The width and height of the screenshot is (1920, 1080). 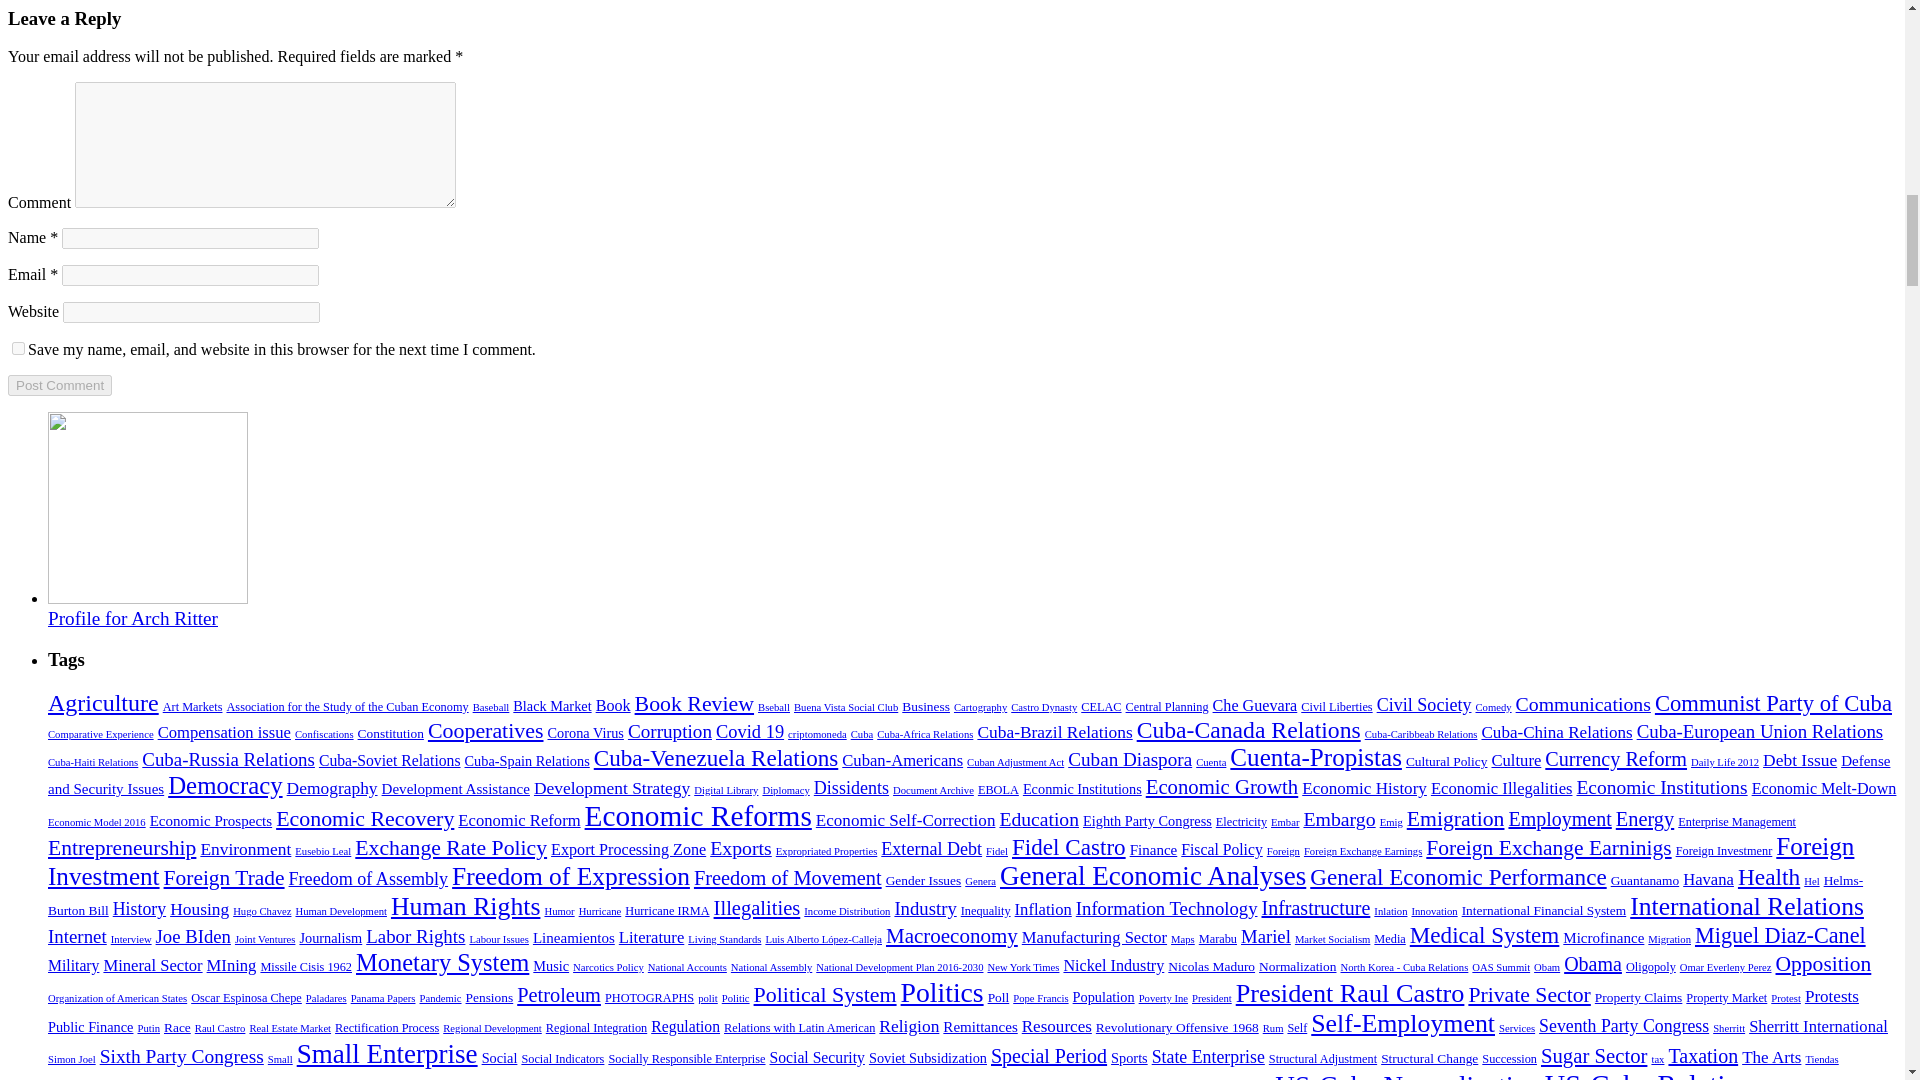 I want to click on Post Comment, so click(x=59, y=385).